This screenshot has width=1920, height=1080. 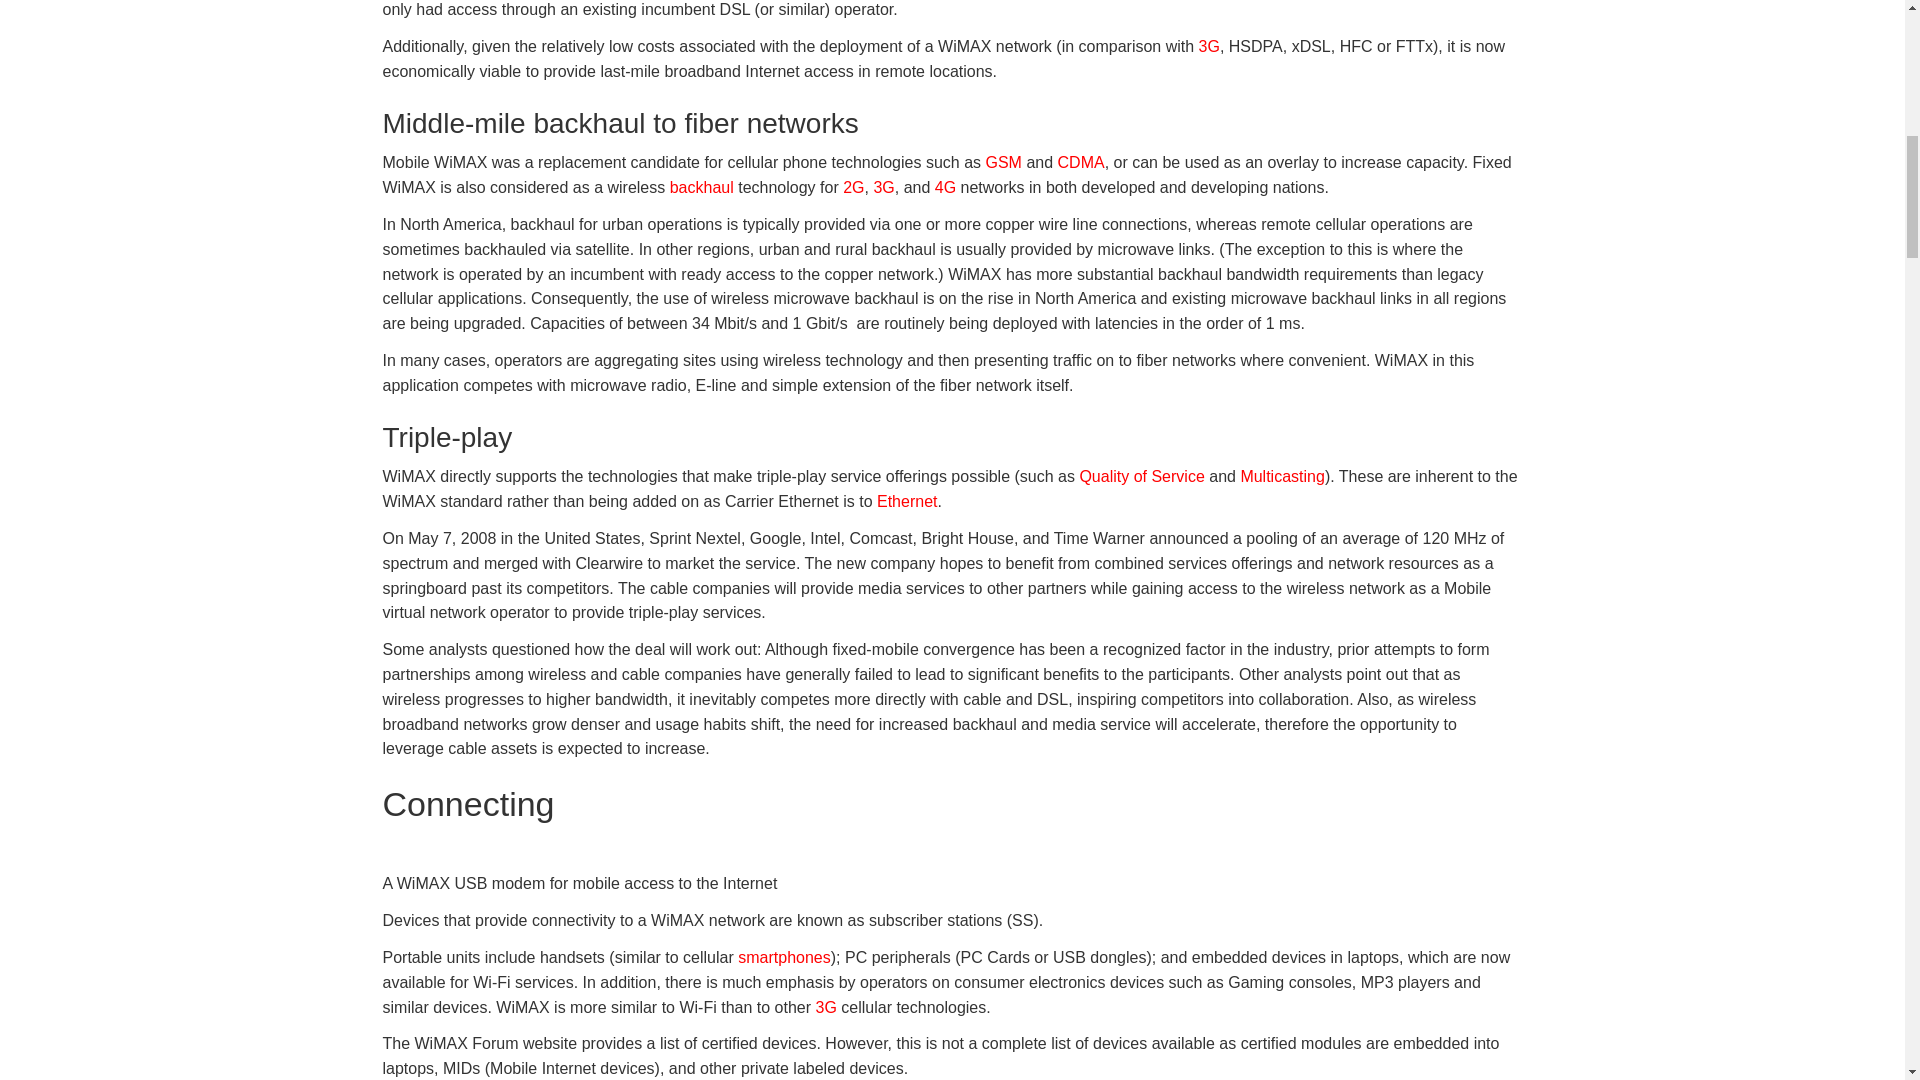 What do you see at coordinates (1141, 476) in the screenshot?
I see `Quality of Service` at bounding box center [1141, 476].